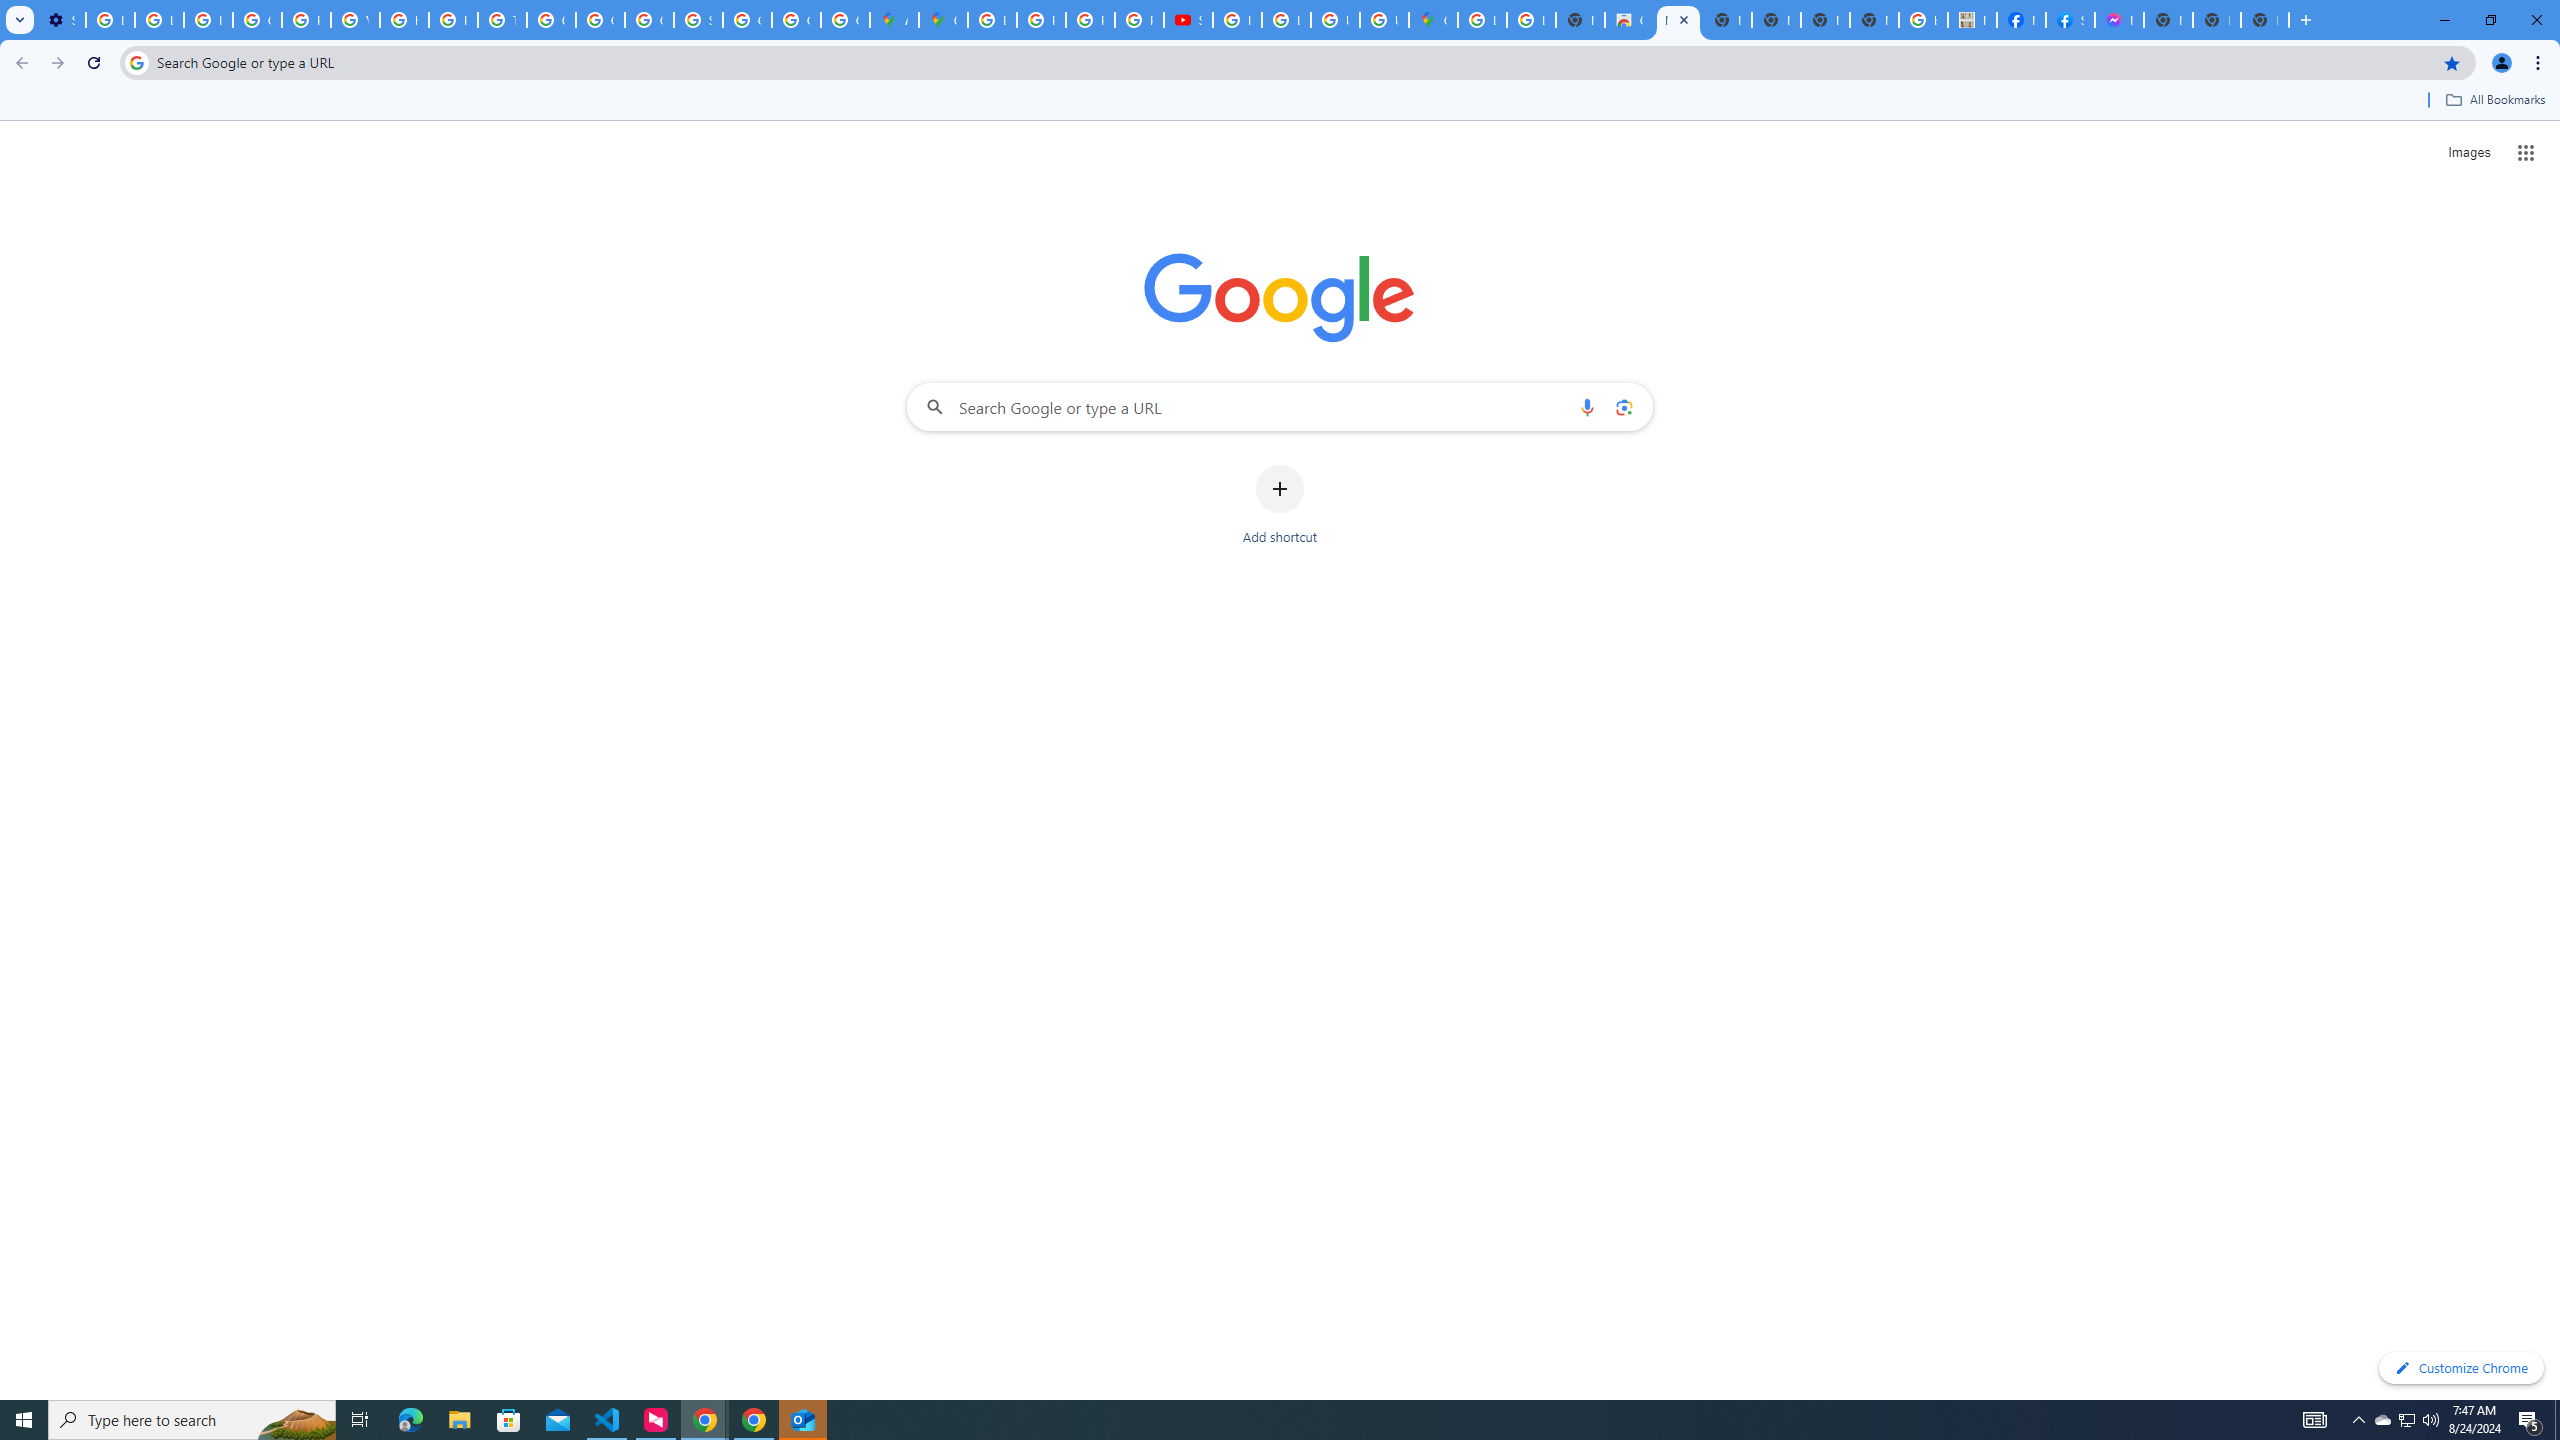 The height and width of the screenshot is (1440, 2560). I want to click on MILEY CYRUS., so click(1972, 20).